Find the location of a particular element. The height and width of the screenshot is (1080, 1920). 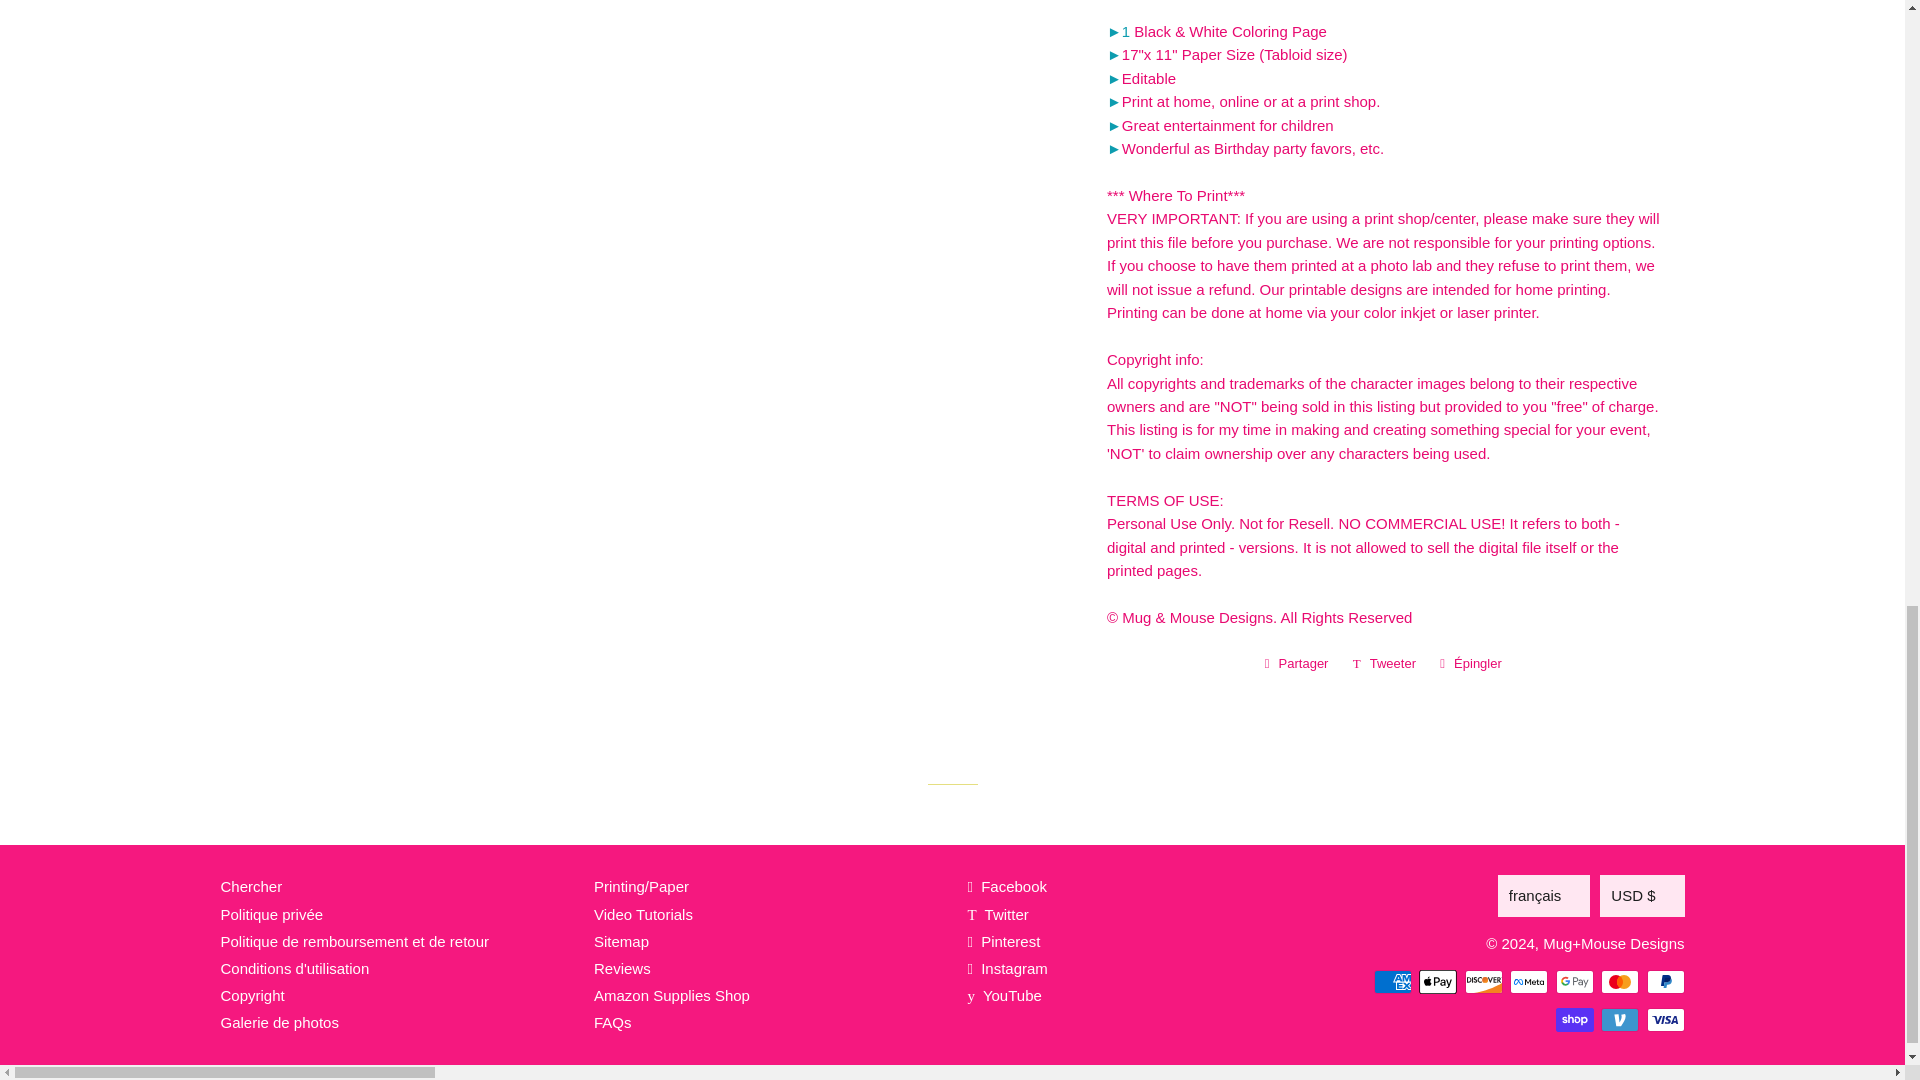

Apple Pay is located at coordinates (1438, 981).